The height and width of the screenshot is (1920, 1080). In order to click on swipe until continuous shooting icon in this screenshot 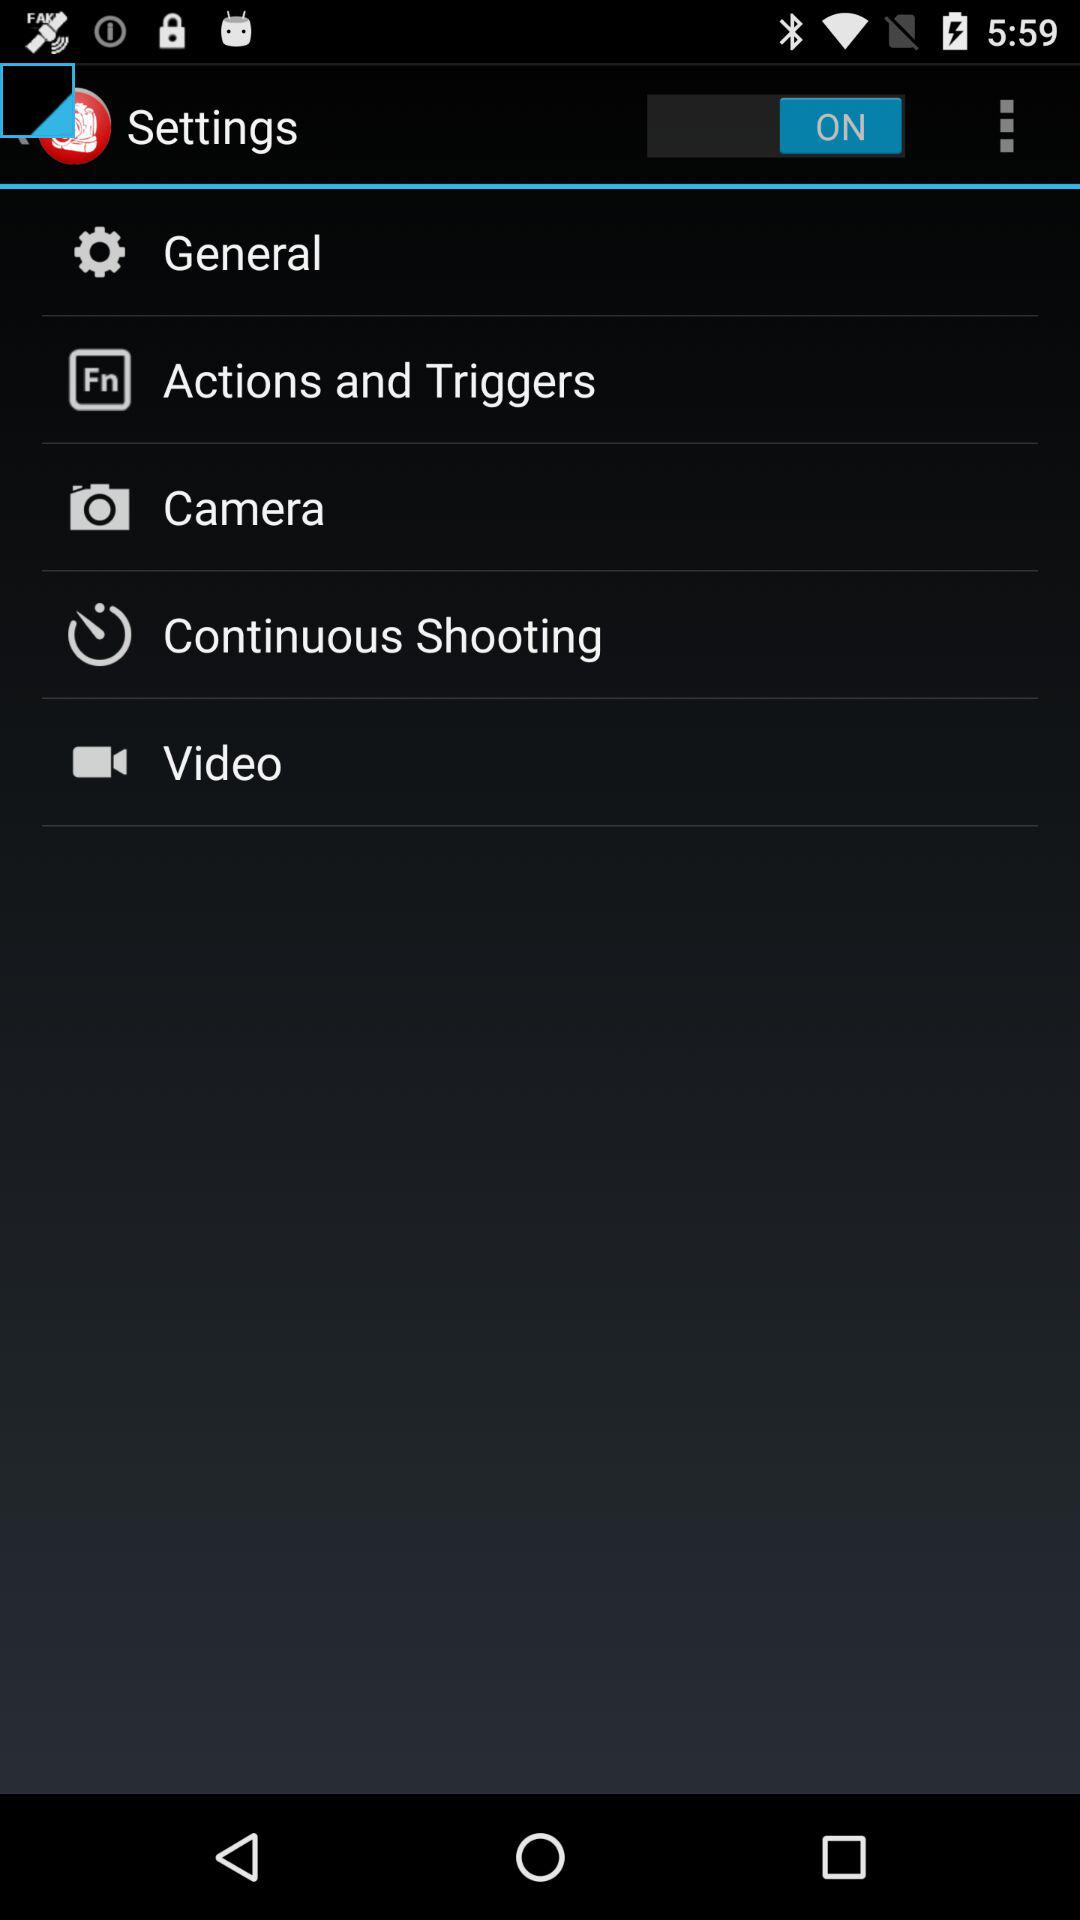, I will do `click(382, 634)`.